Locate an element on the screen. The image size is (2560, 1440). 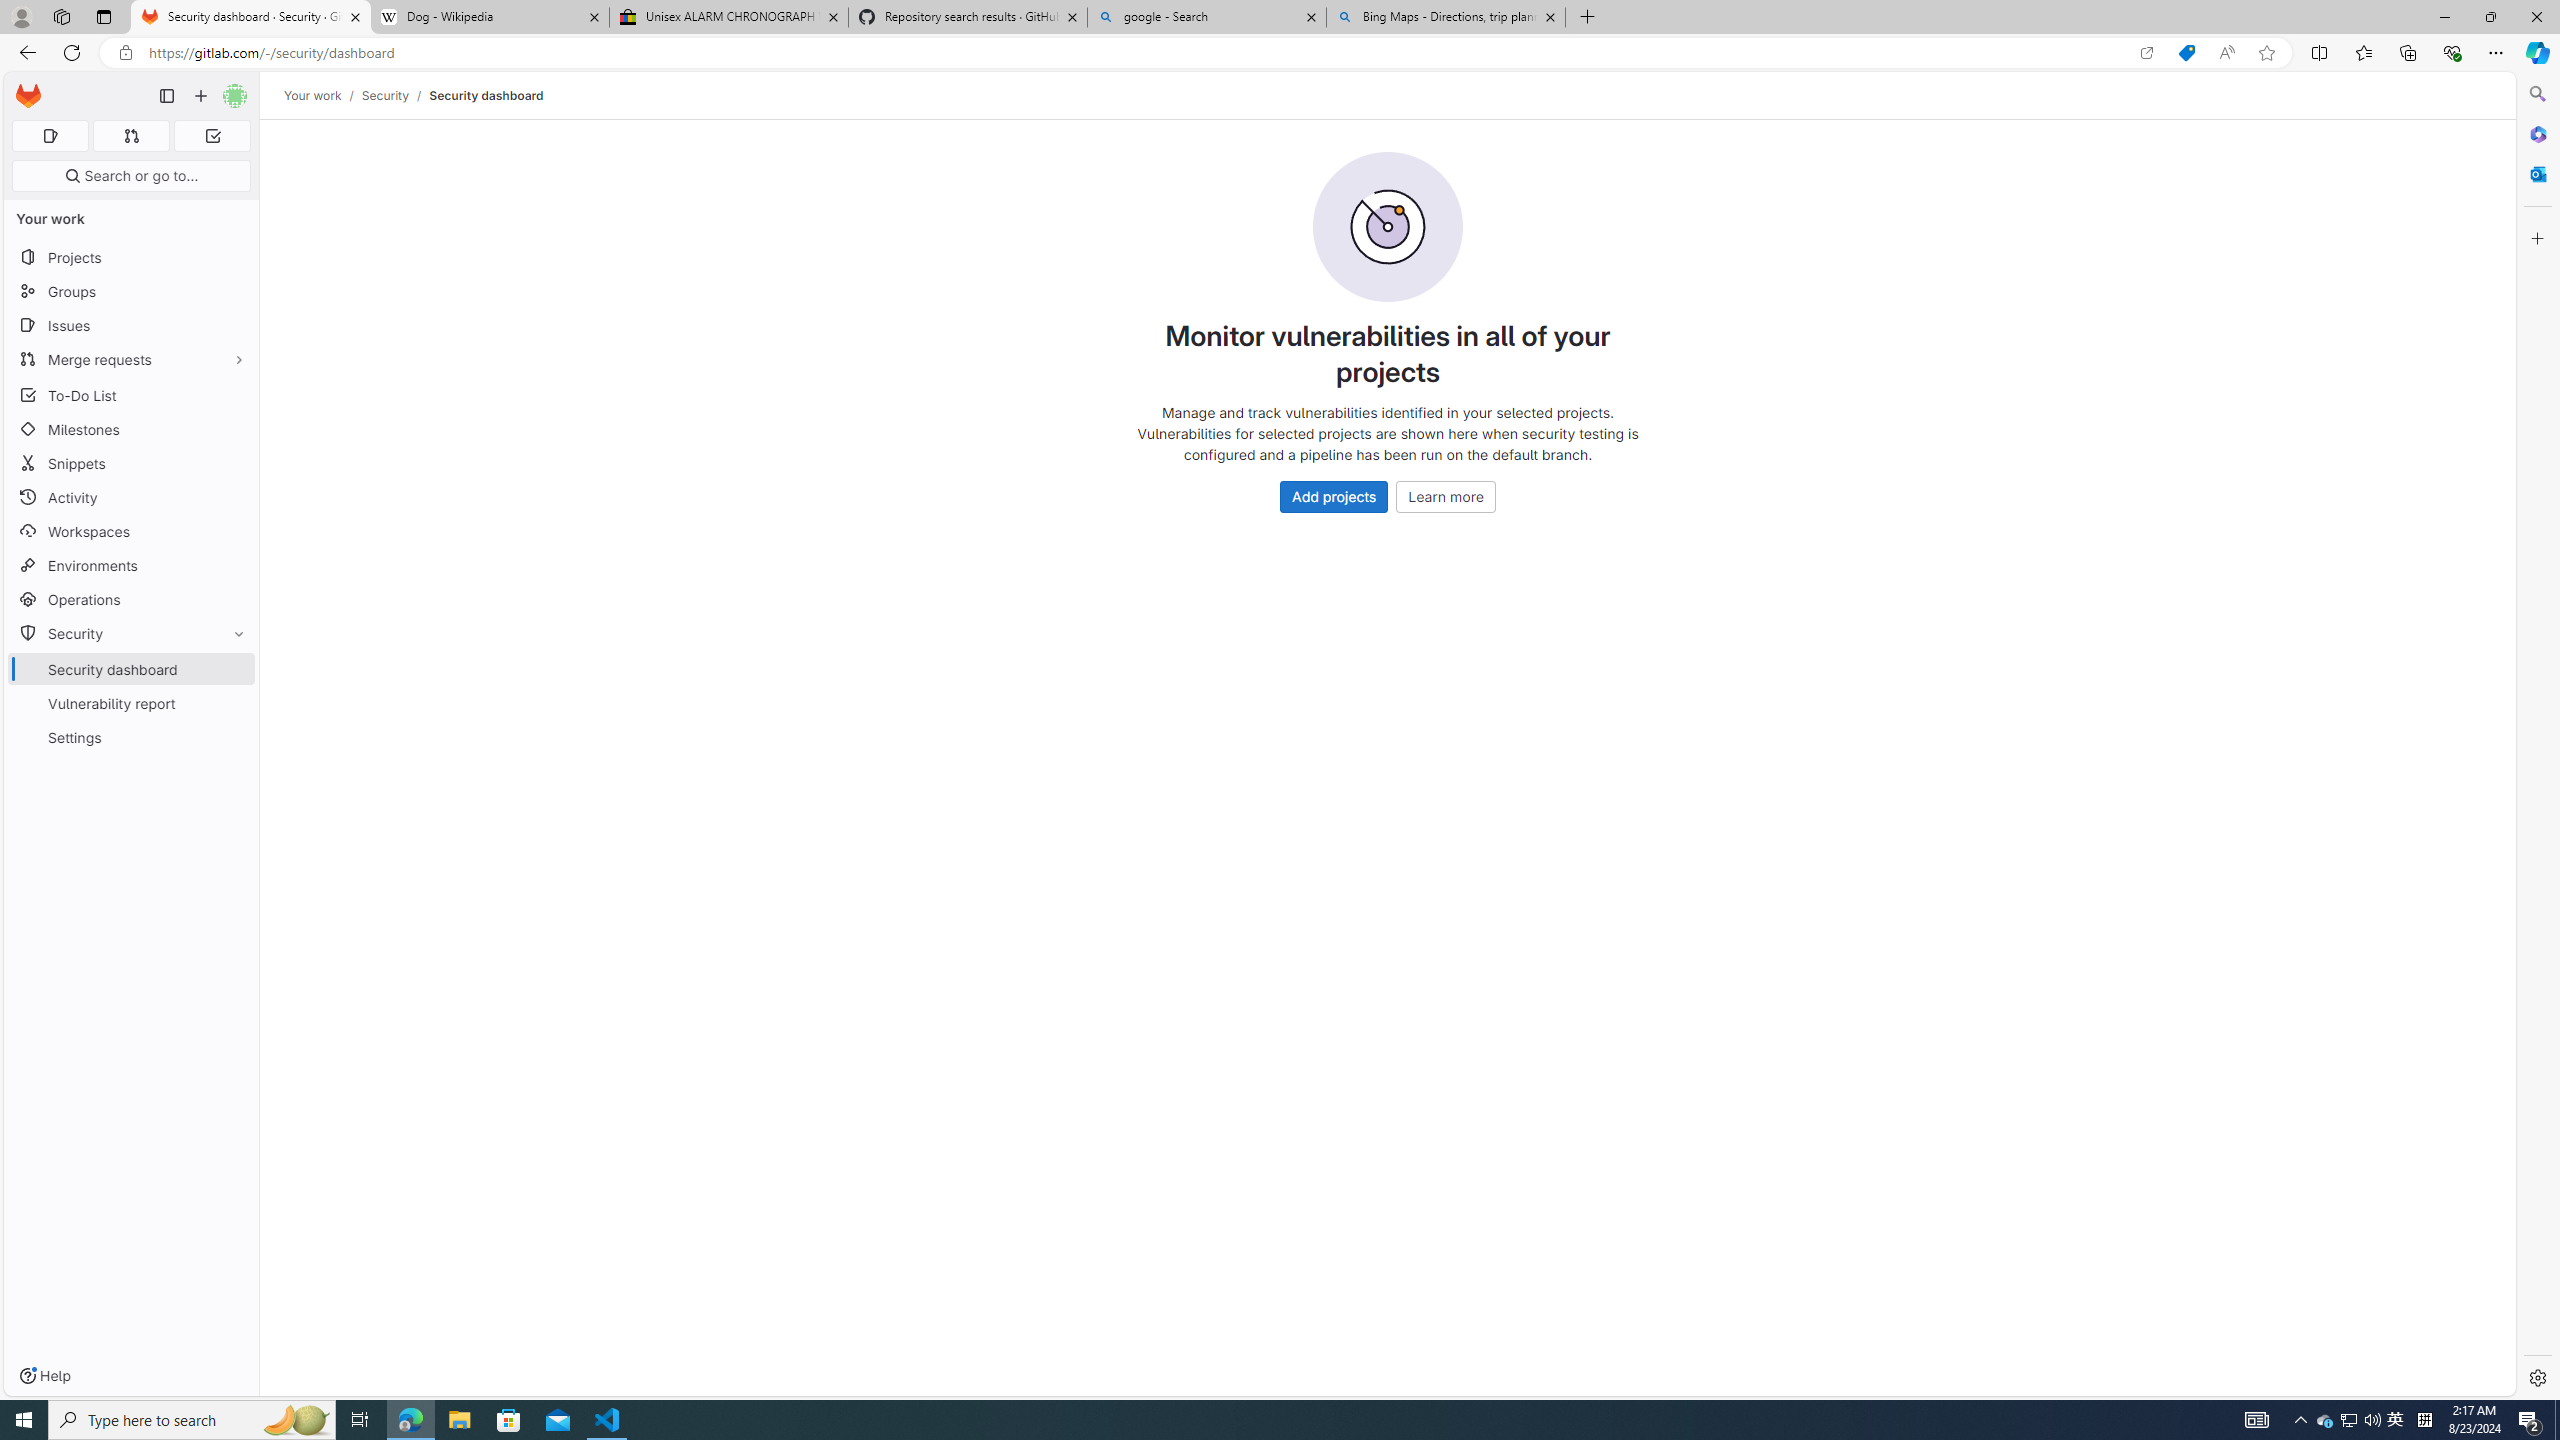
Environments is located at coordinates (132, 564).